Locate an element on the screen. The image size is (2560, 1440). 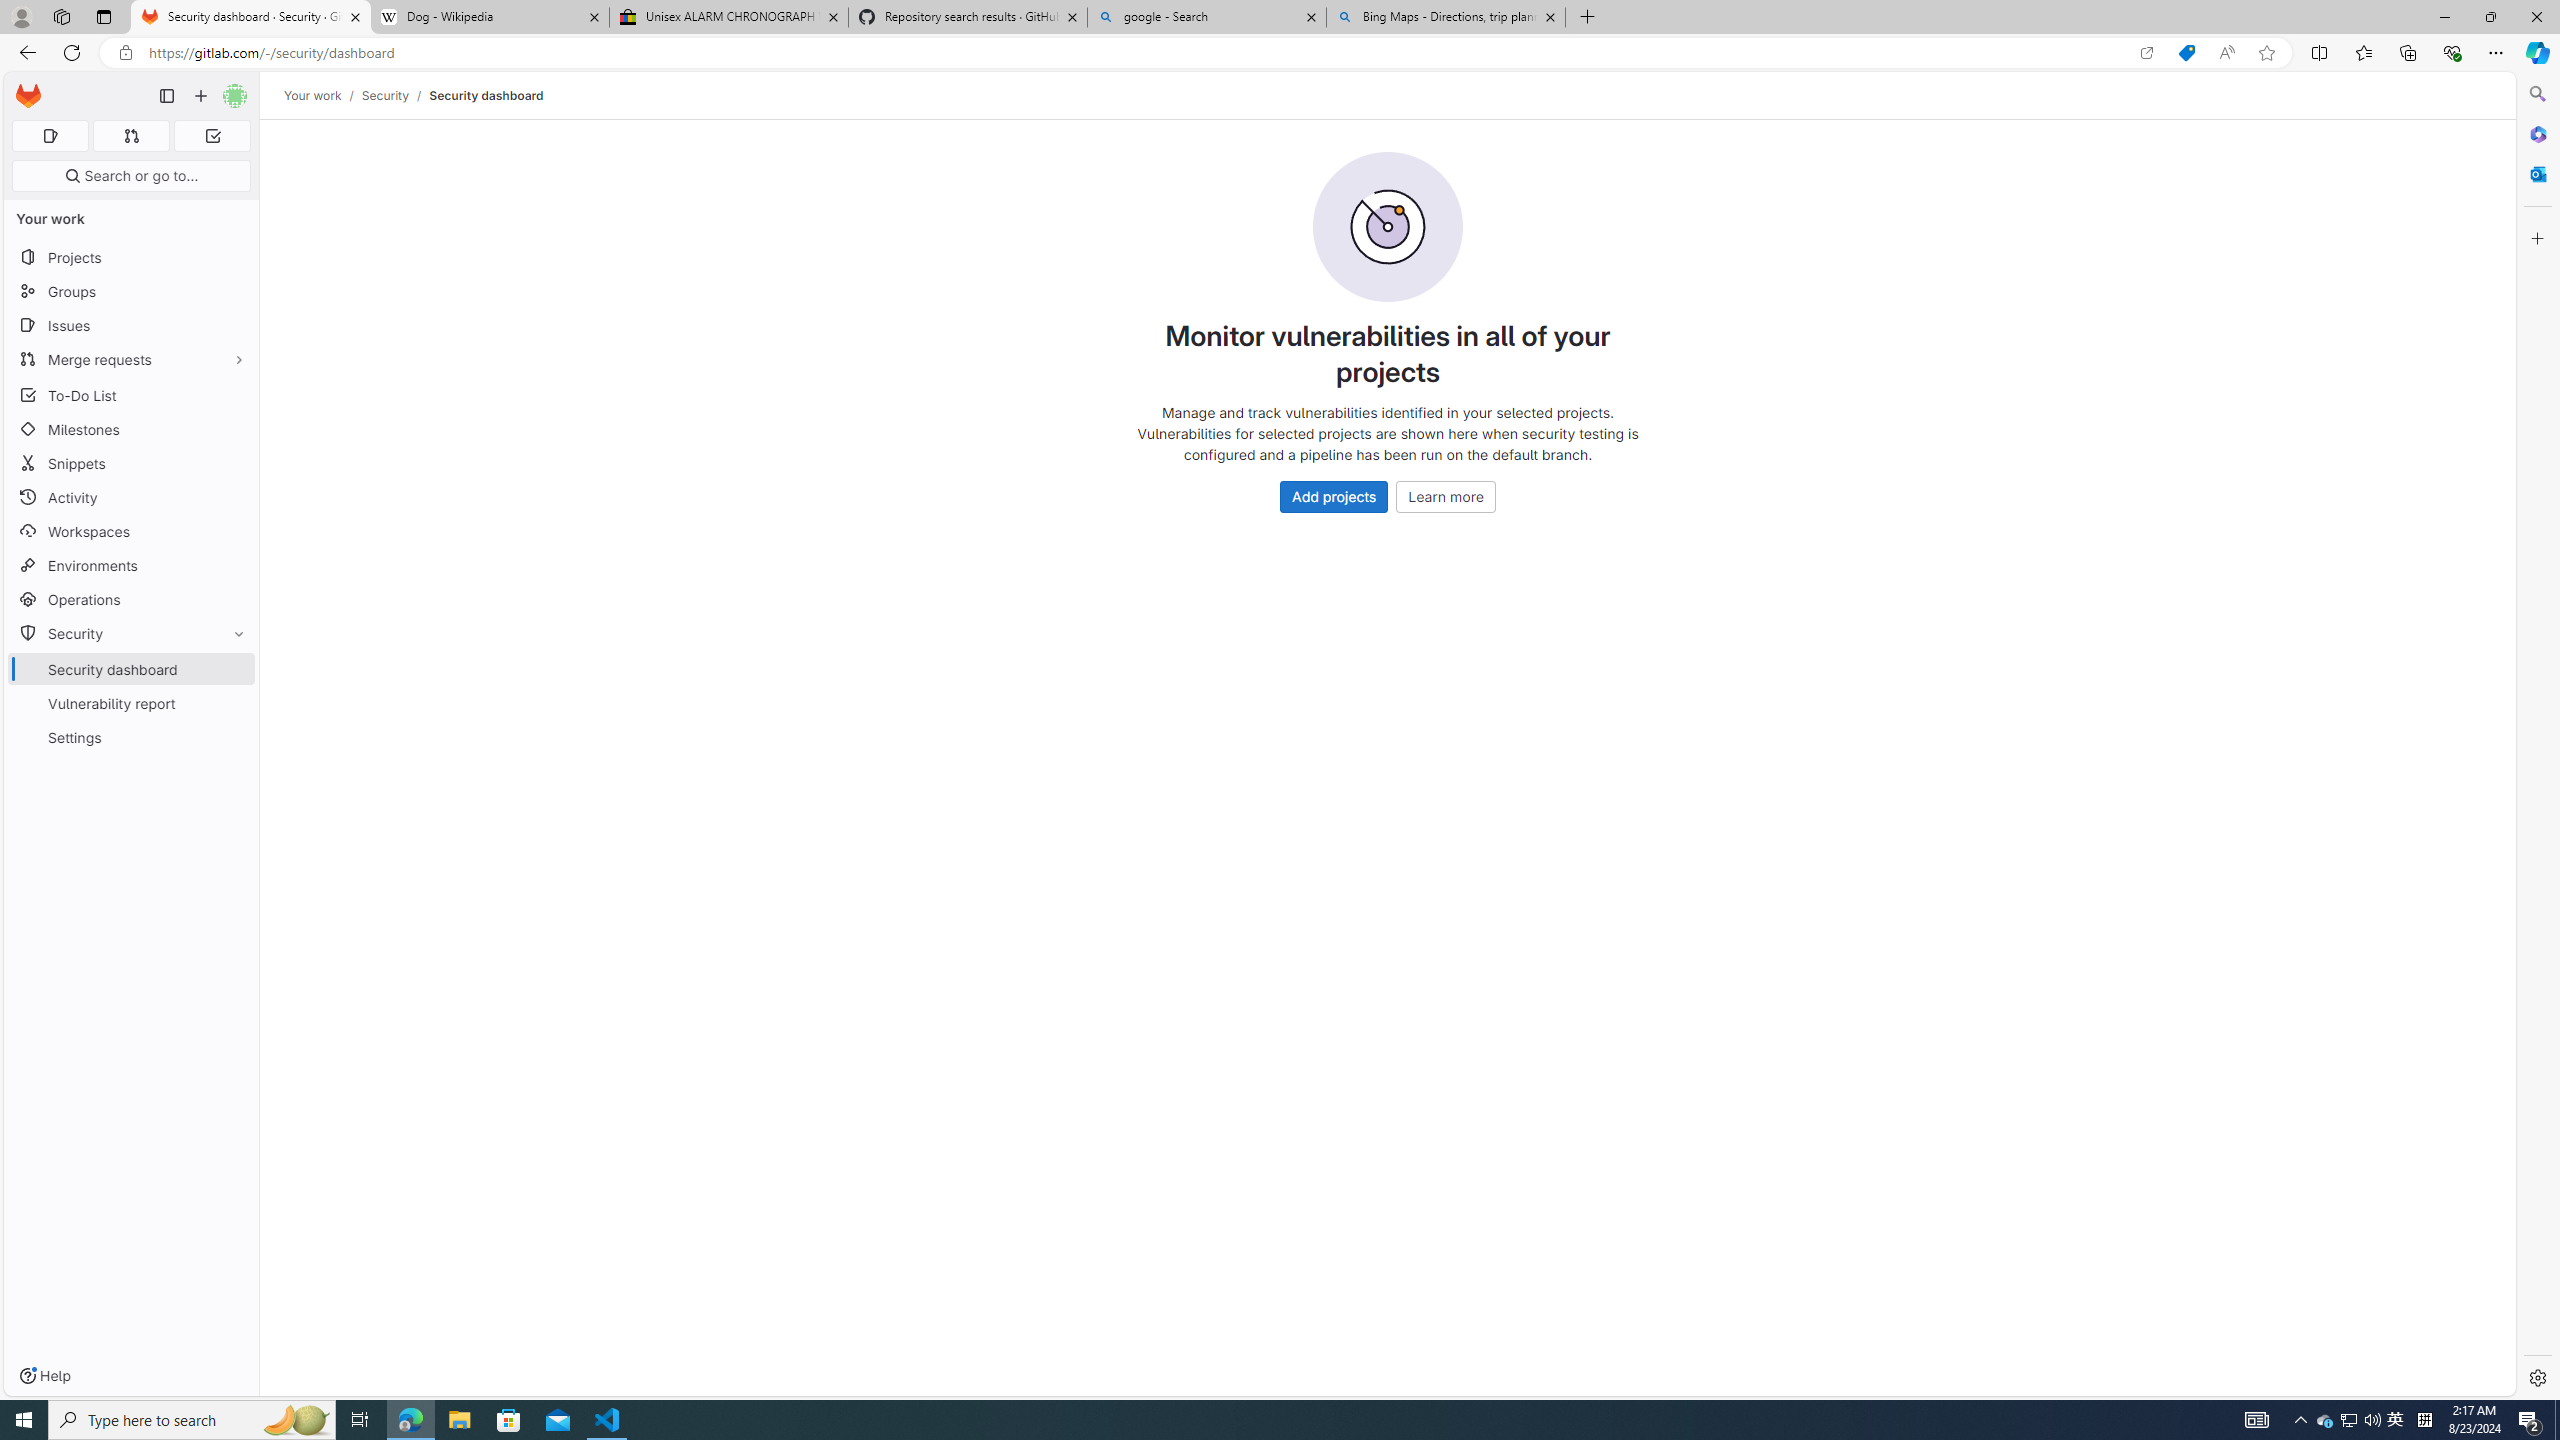
Environments is located at coordinates (132, 564).